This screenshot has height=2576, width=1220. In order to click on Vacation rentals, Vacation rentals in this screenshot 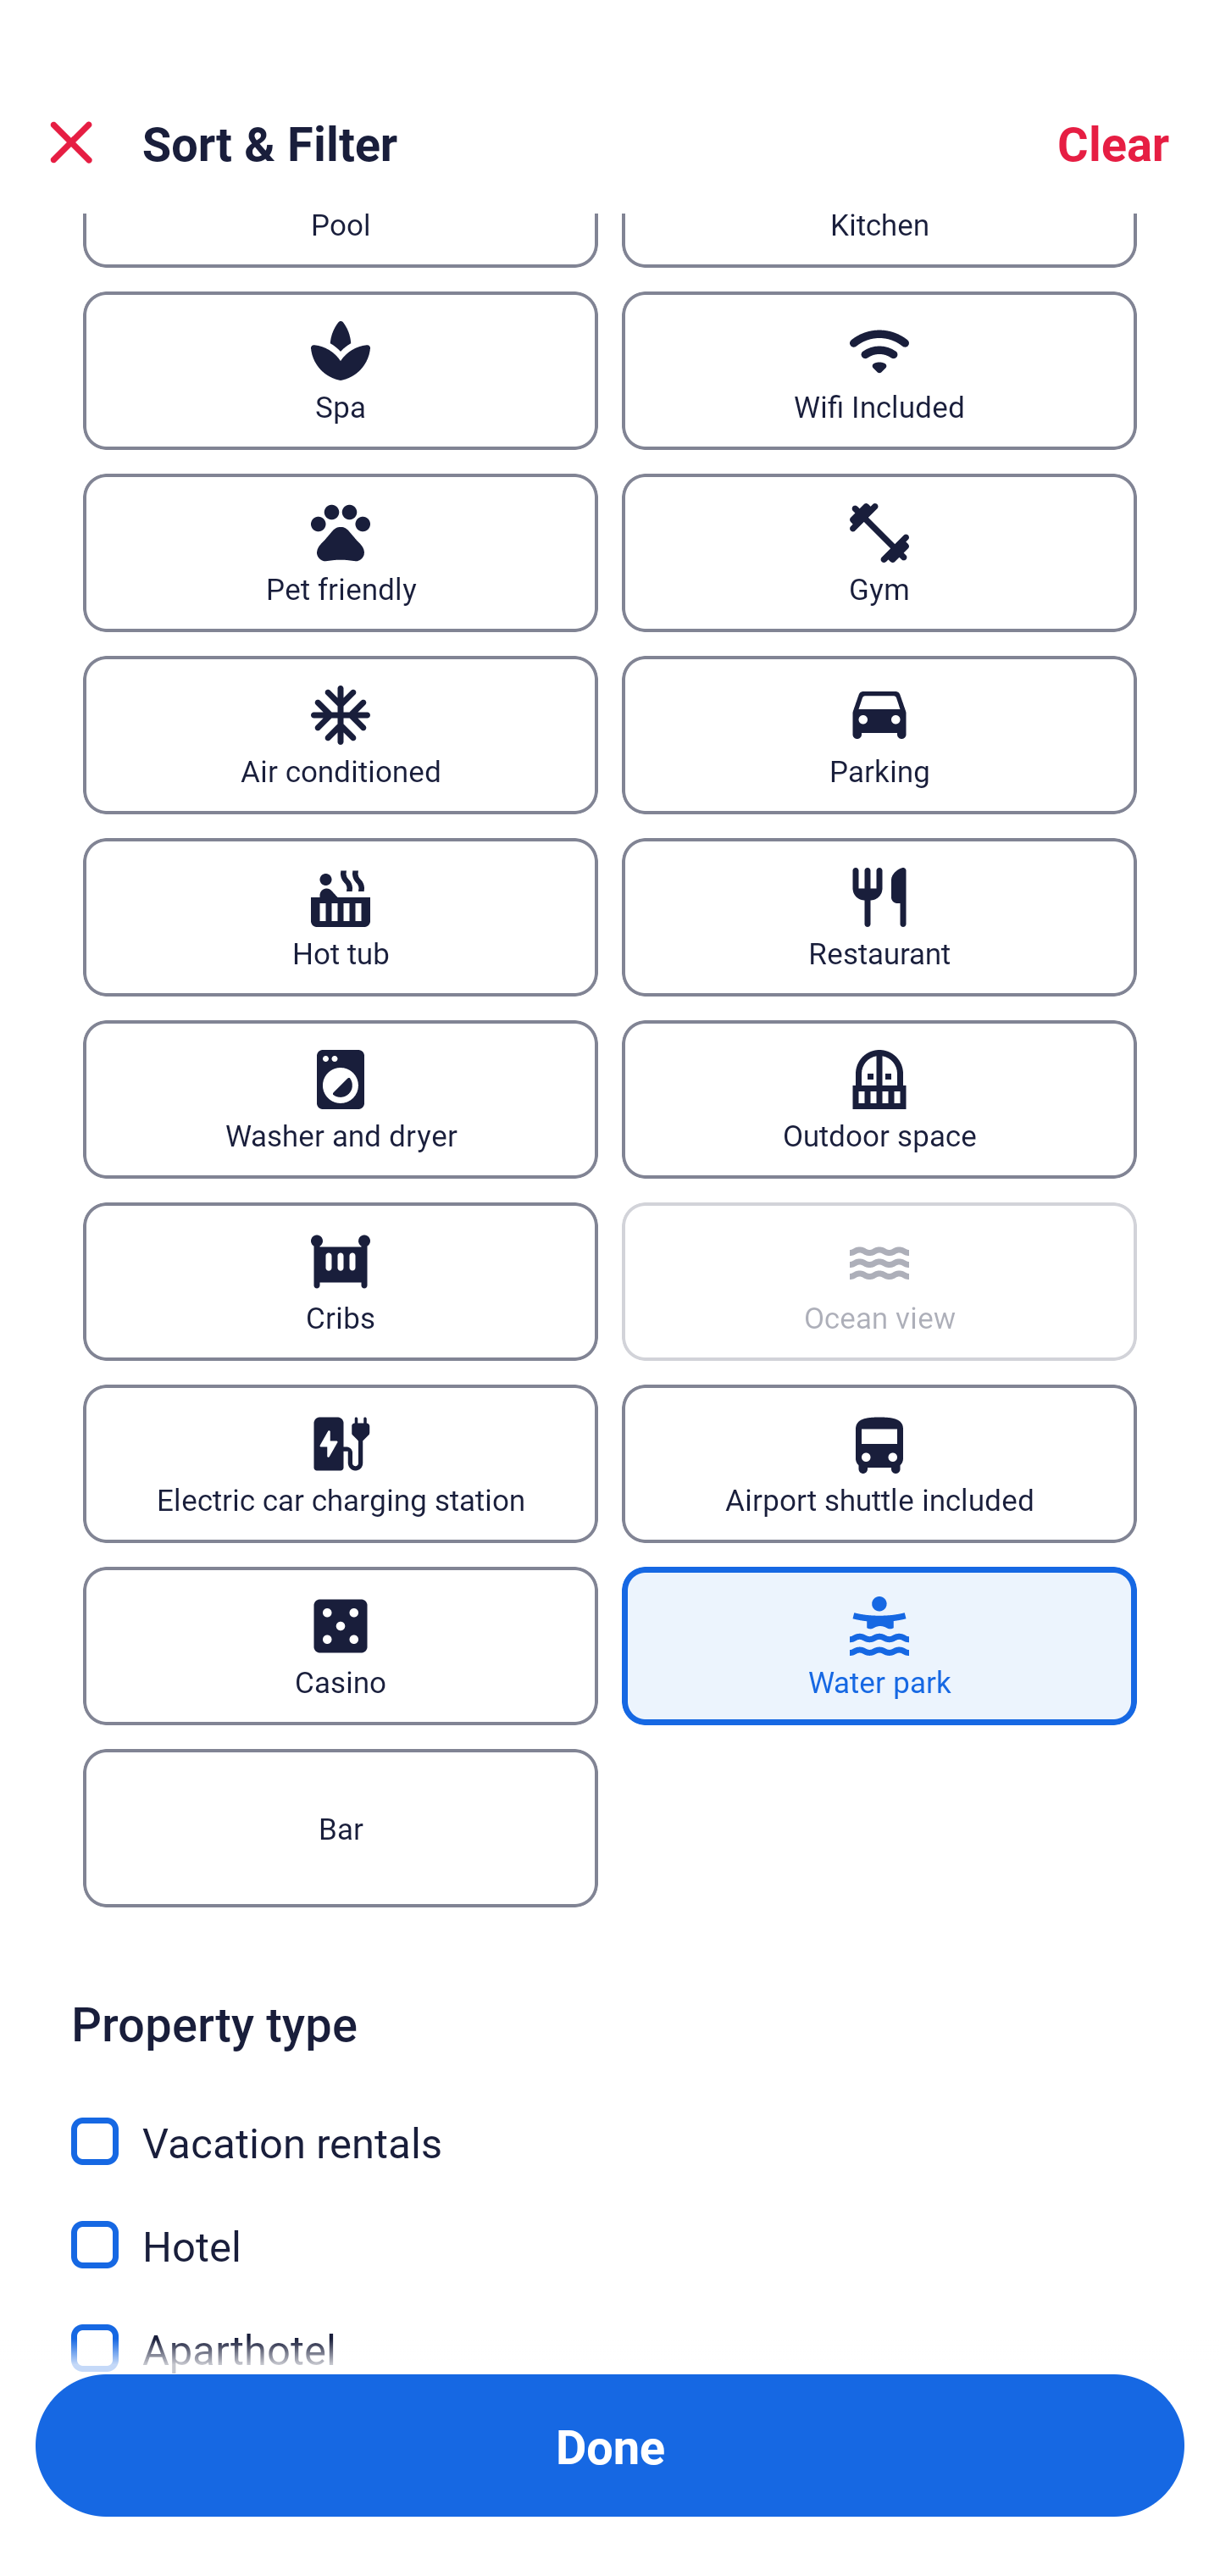, I will do `click(610, 2122)`.